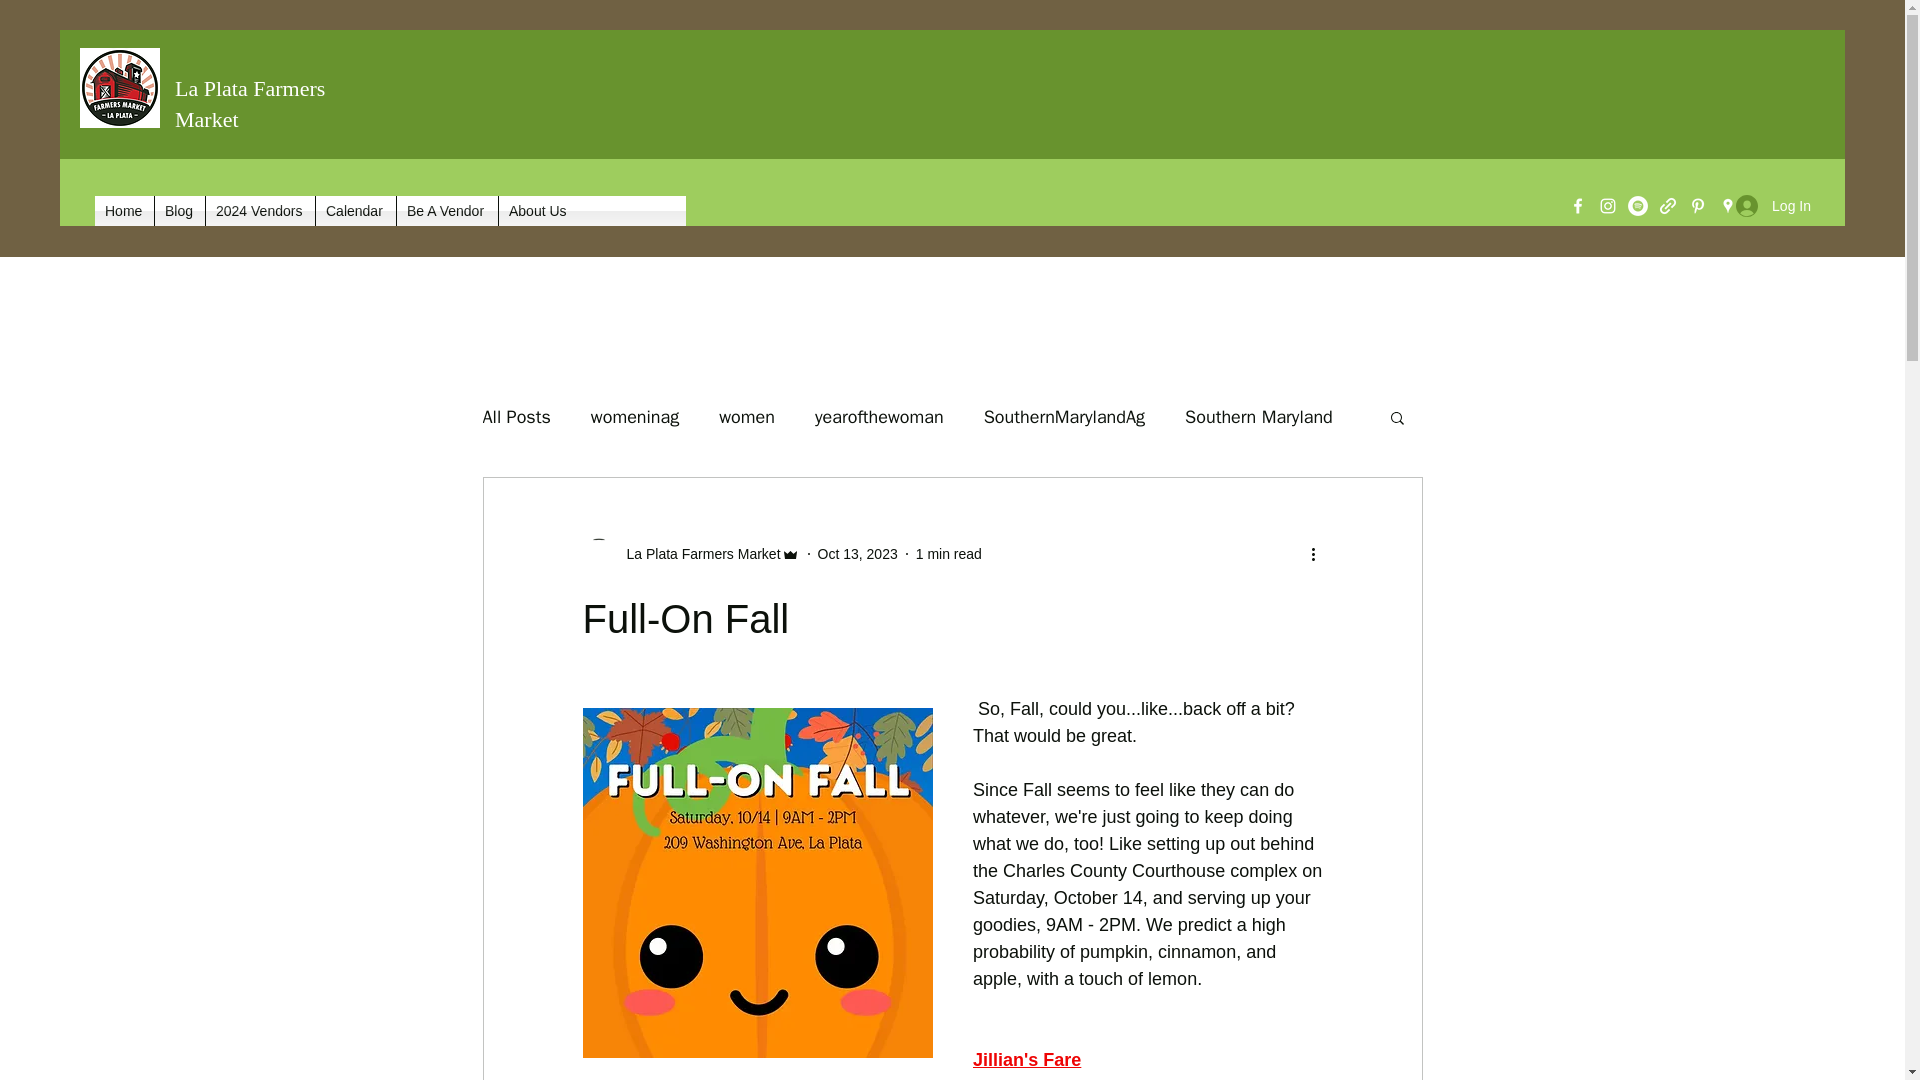 Image resolution: width=1920 pixels, height=1080 pixels. What do you see at coordinates (1774, 206) in the screenshot?
I see `Log In` at bounding box center [1774, 206].